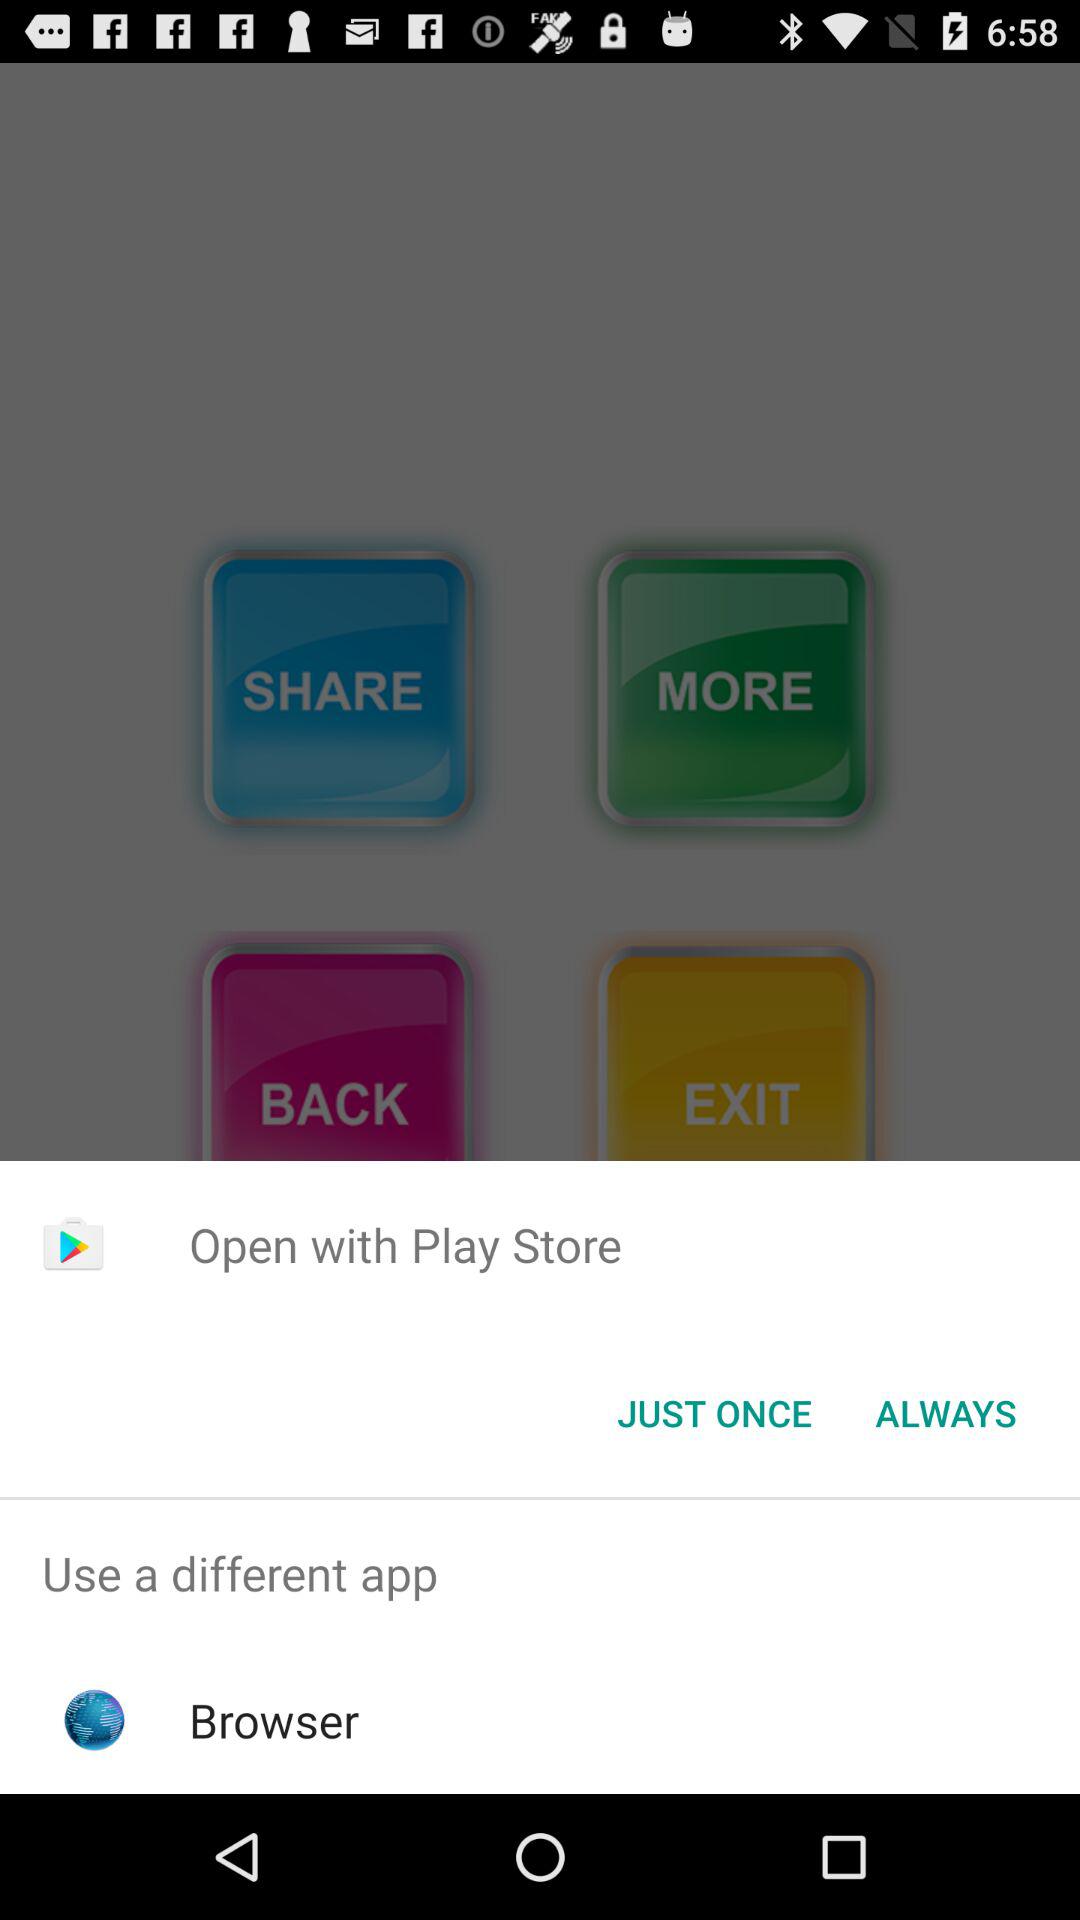 This screenshot has width=1080, height=1920. I want to click on launch always item, so click(946, 1413).